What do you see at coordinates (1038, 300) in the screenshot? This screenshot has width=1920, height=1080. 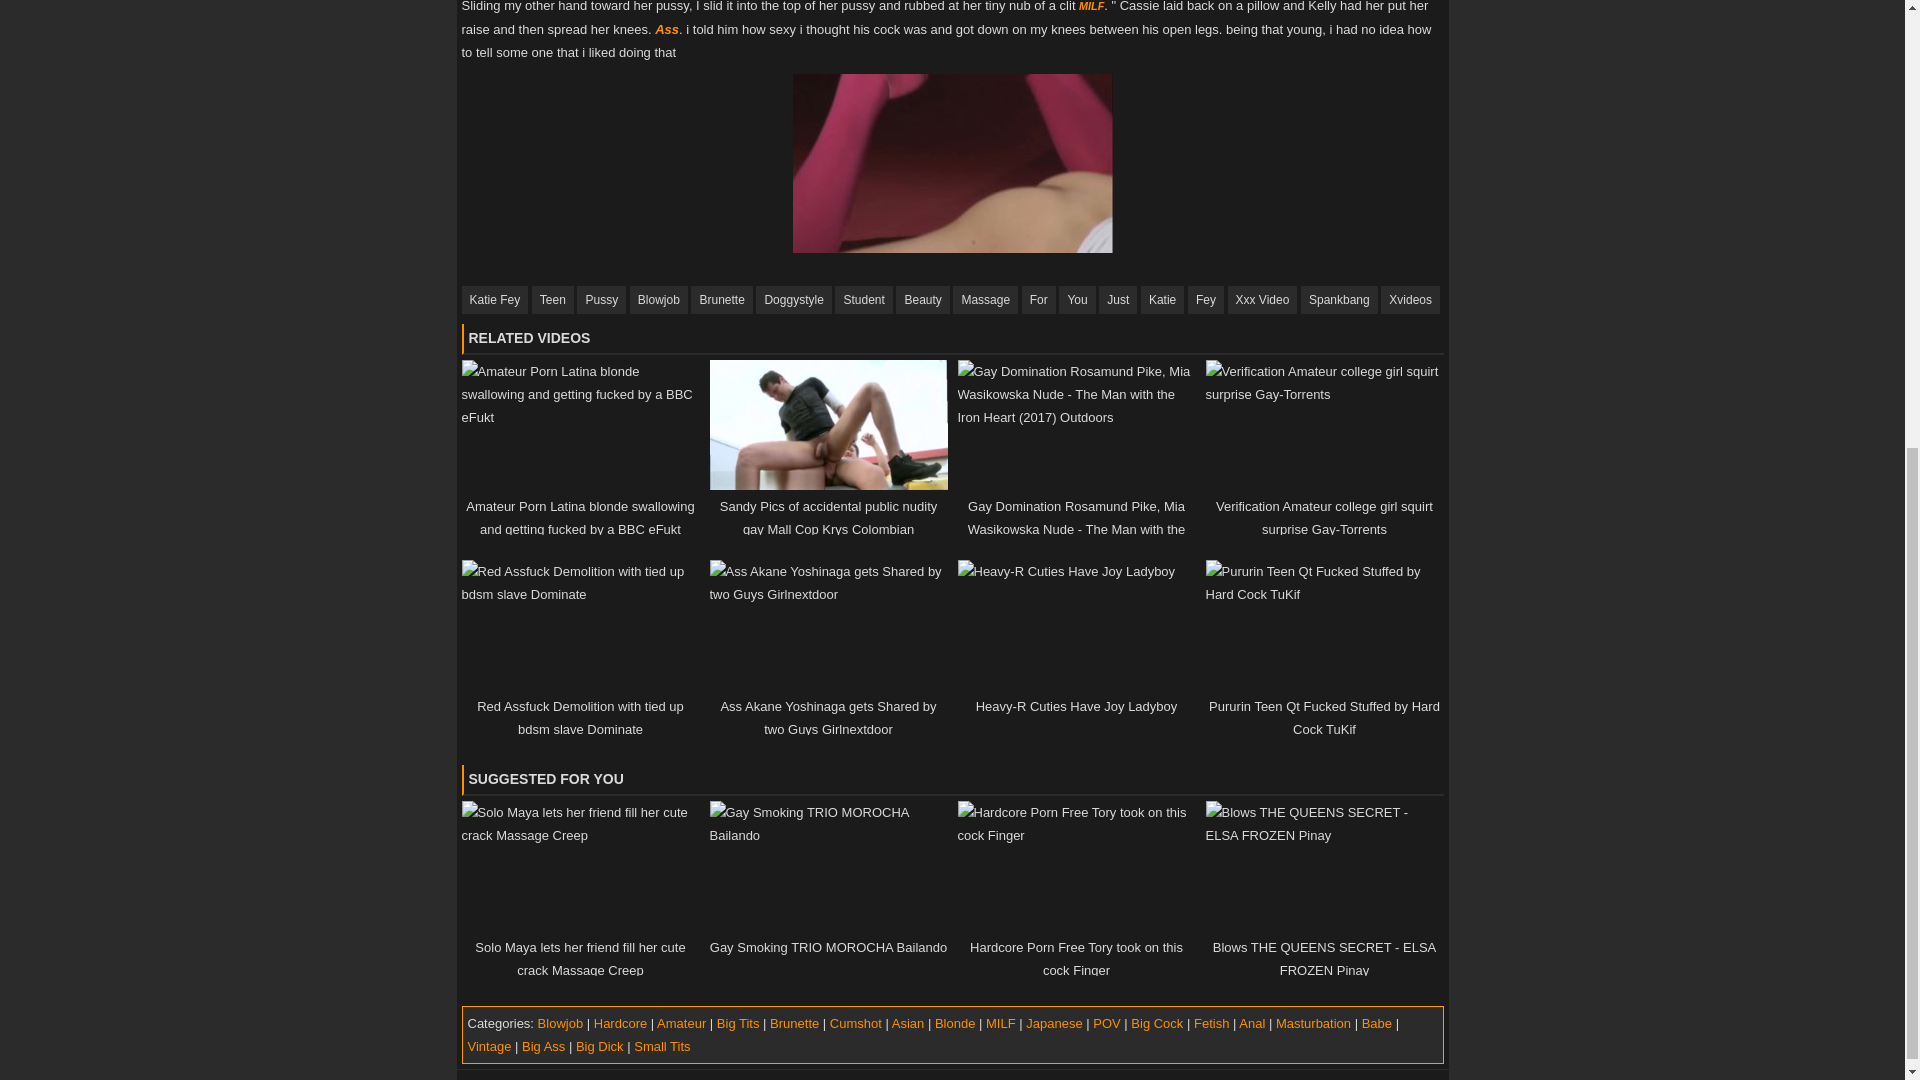 I see `For` at bounding box center [1038, 300].